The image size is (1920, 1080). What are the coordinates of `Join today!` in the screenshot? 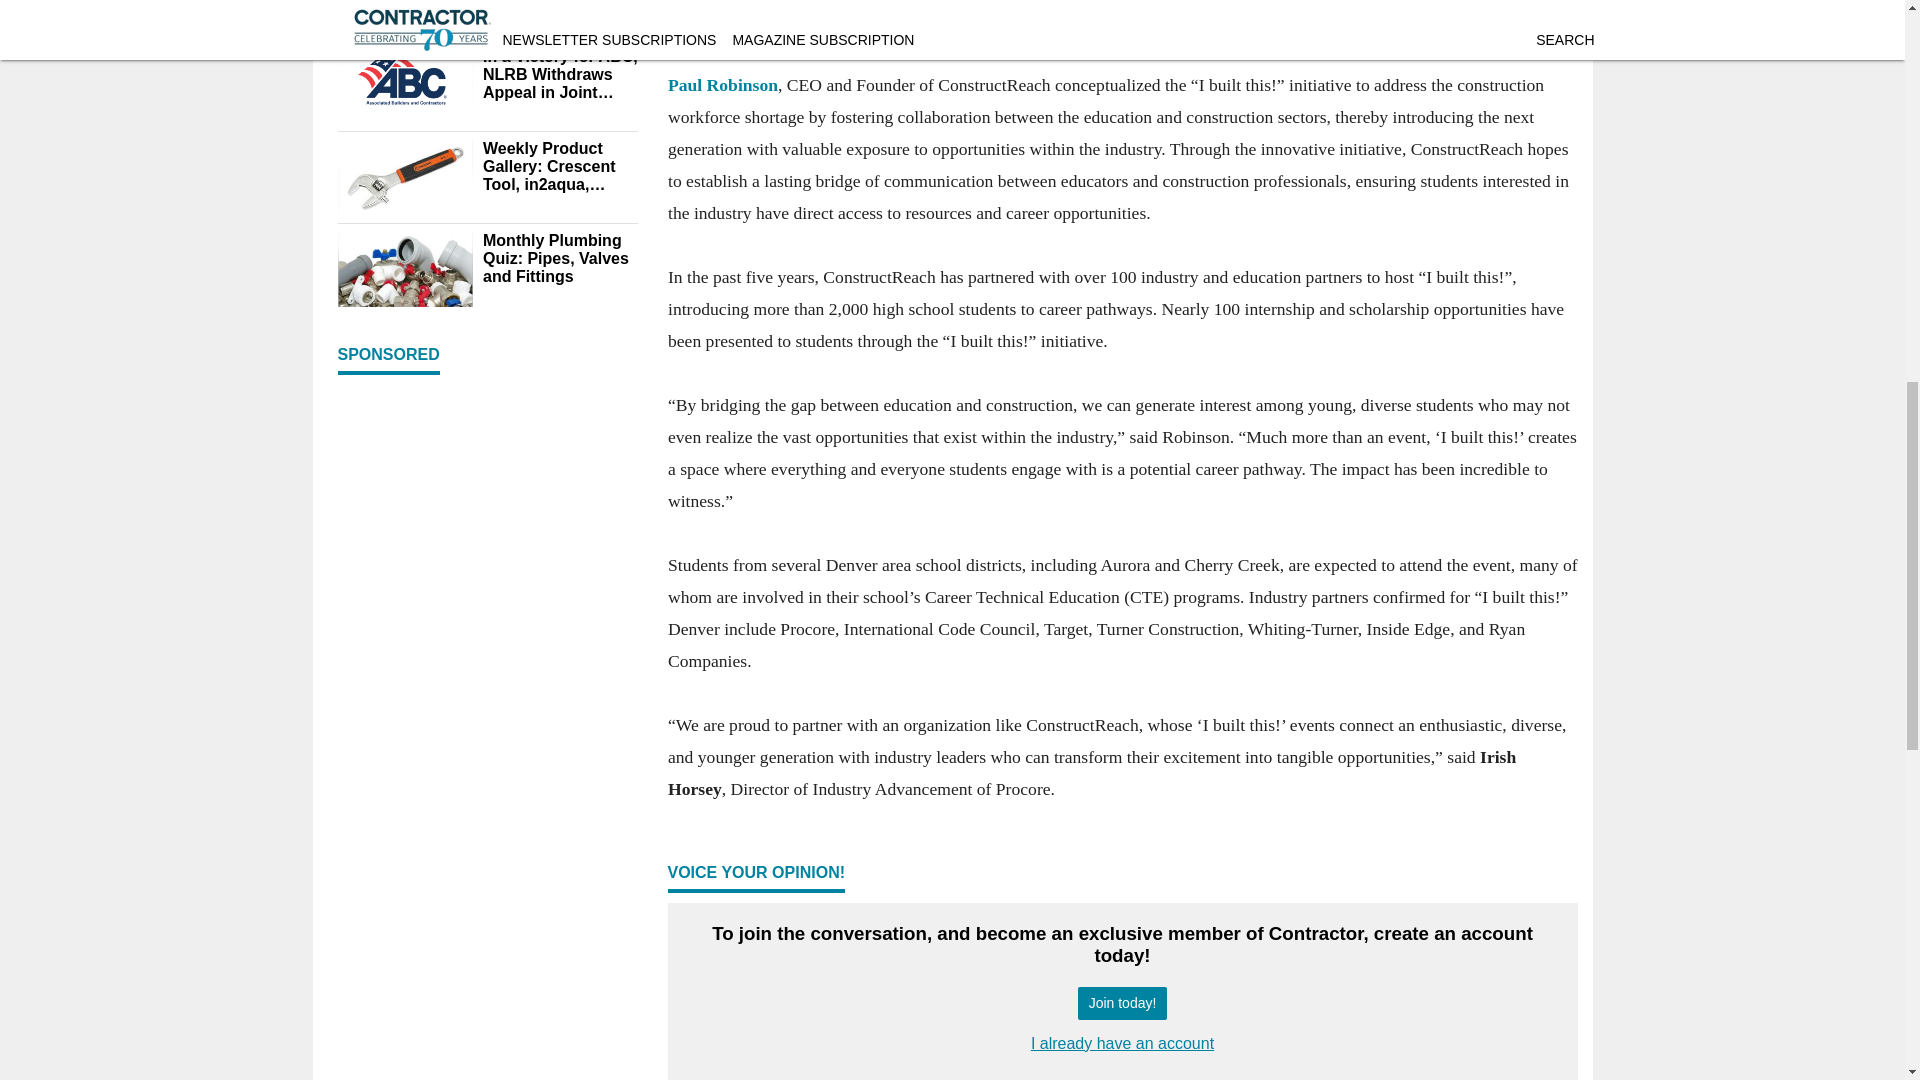 It's located at (1122, 1003).